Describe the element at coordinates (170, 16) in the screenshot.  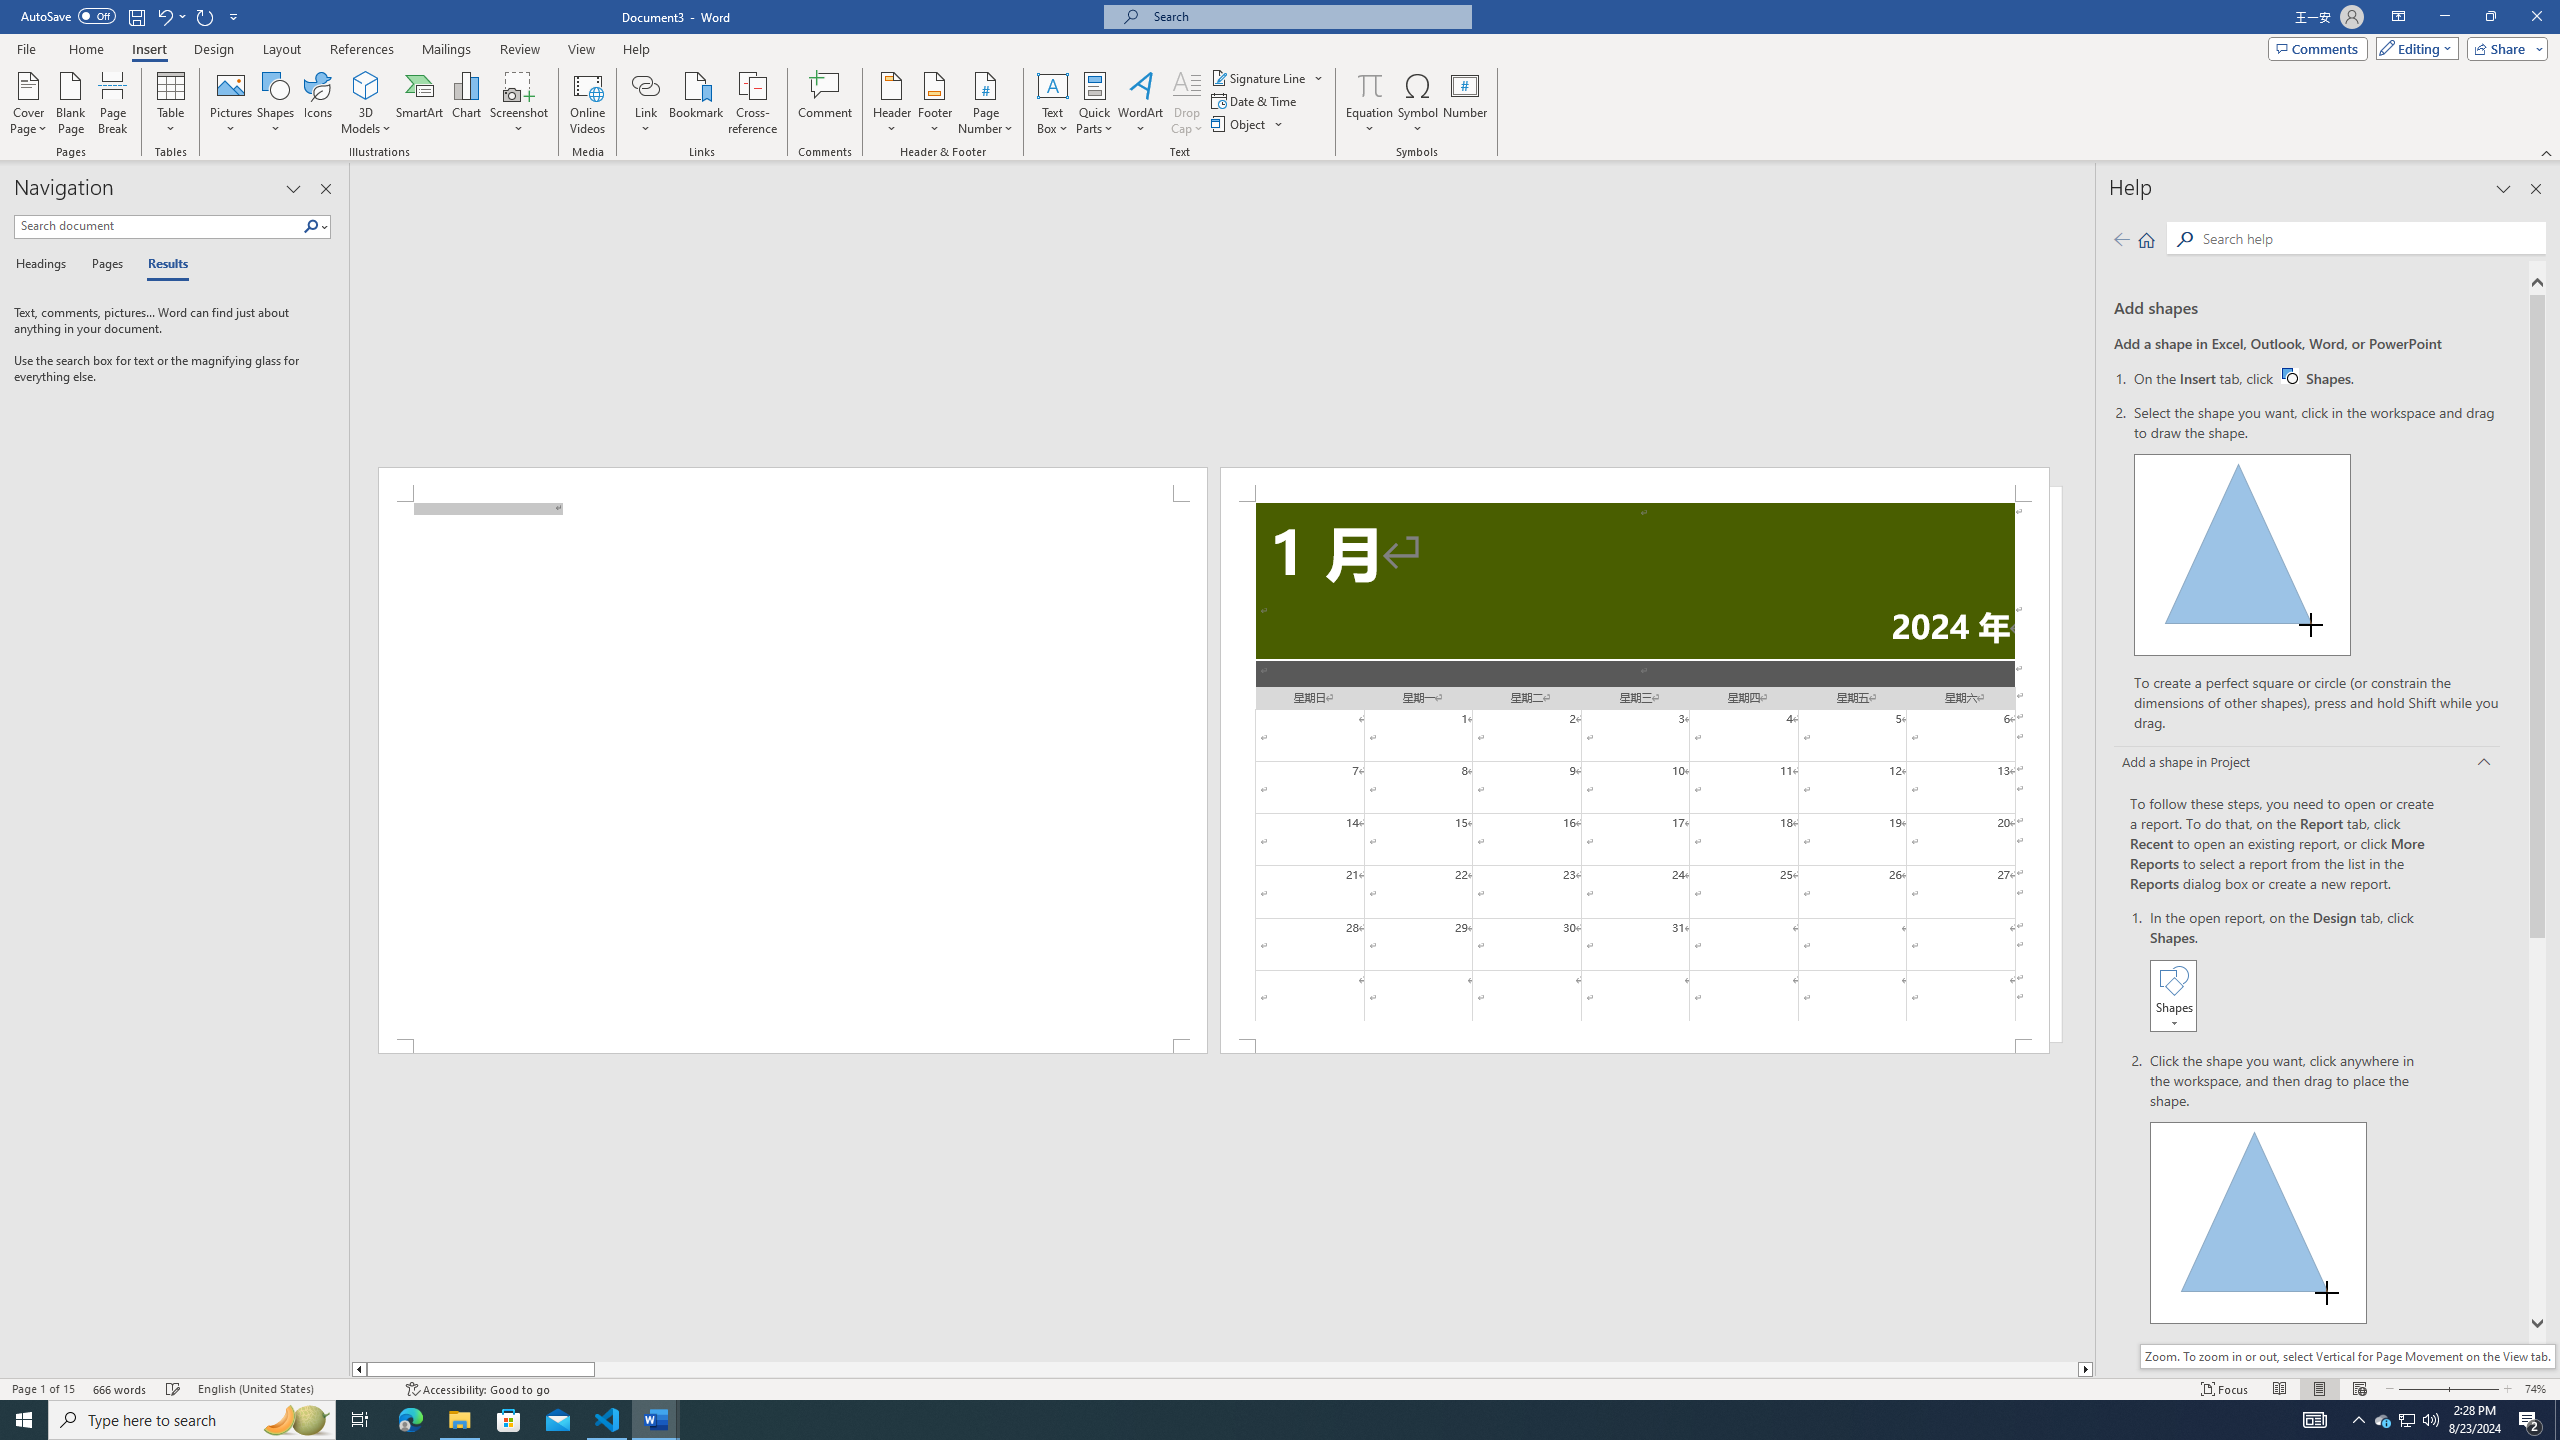
I see `Undo New Page` at that location.